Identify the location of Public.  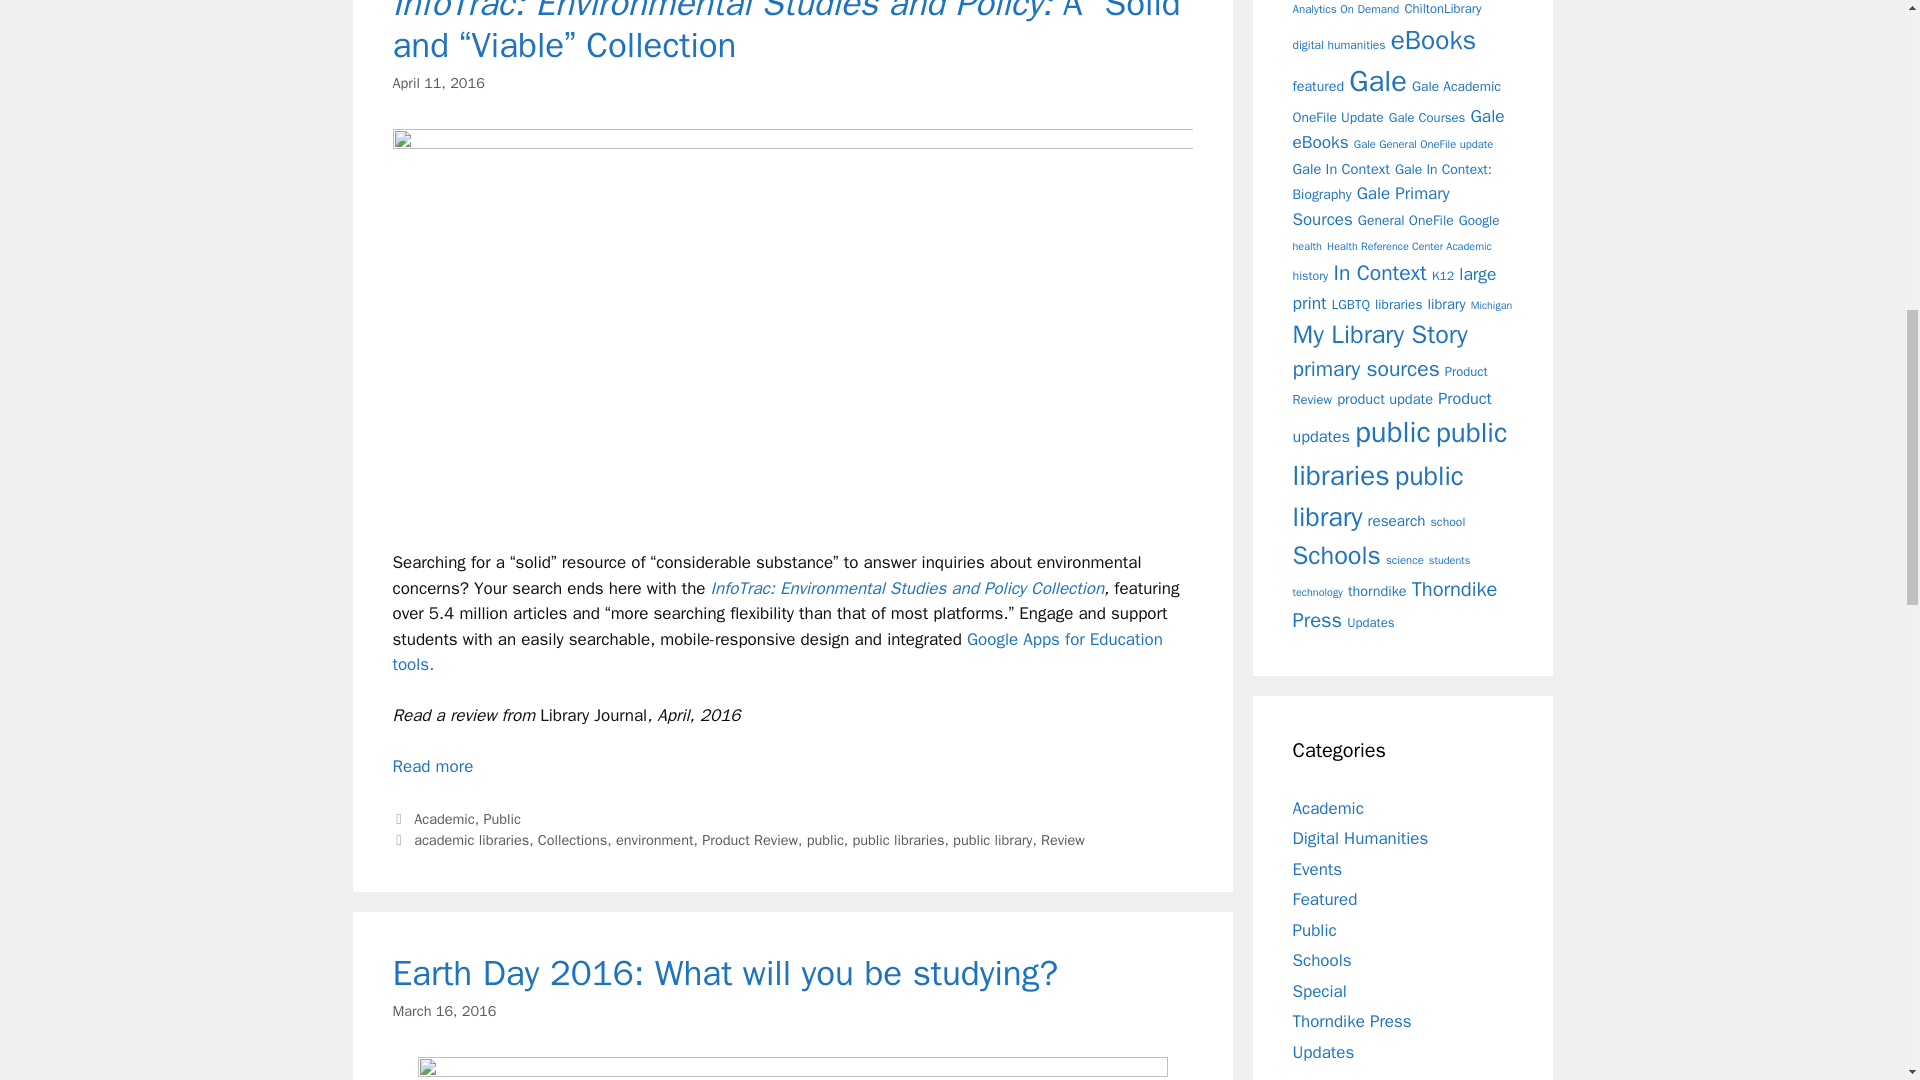
(502, 819).